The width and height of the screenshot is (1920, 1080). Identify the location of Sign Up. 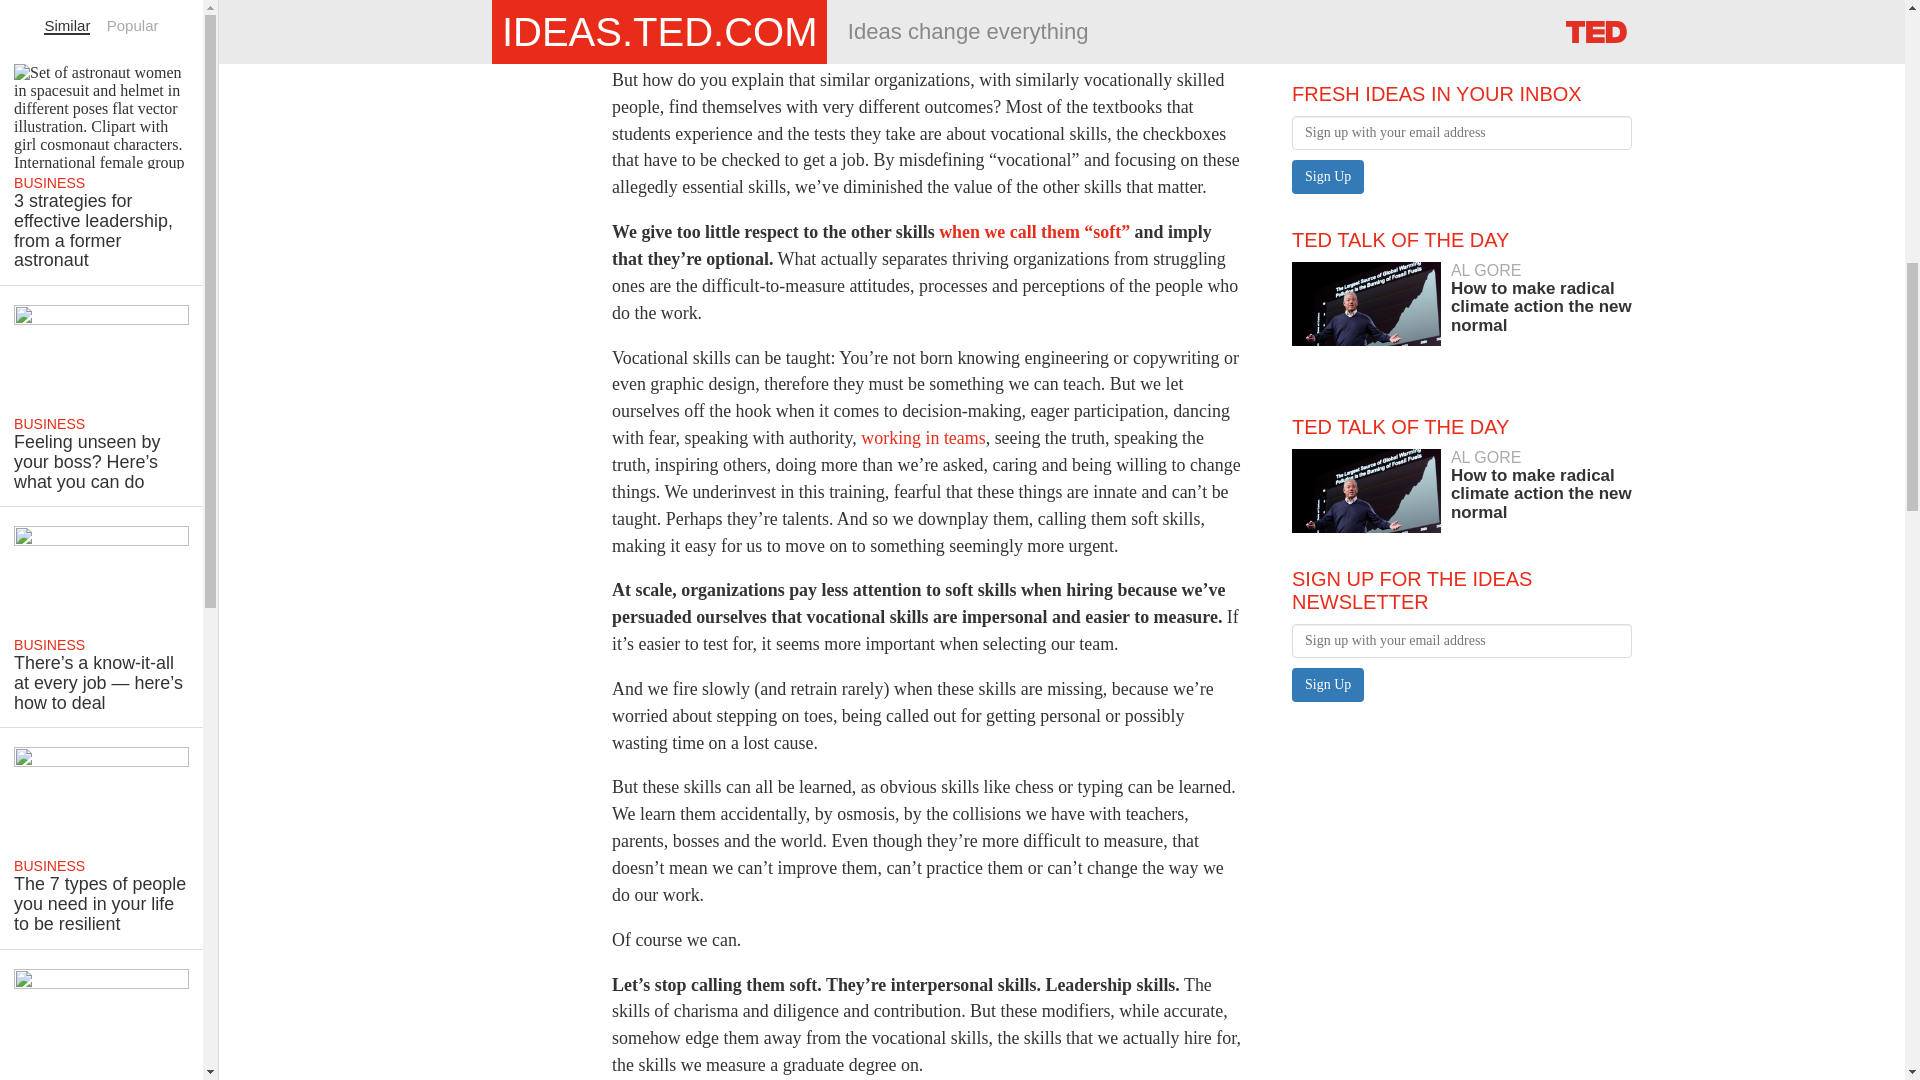
(1328, 685).